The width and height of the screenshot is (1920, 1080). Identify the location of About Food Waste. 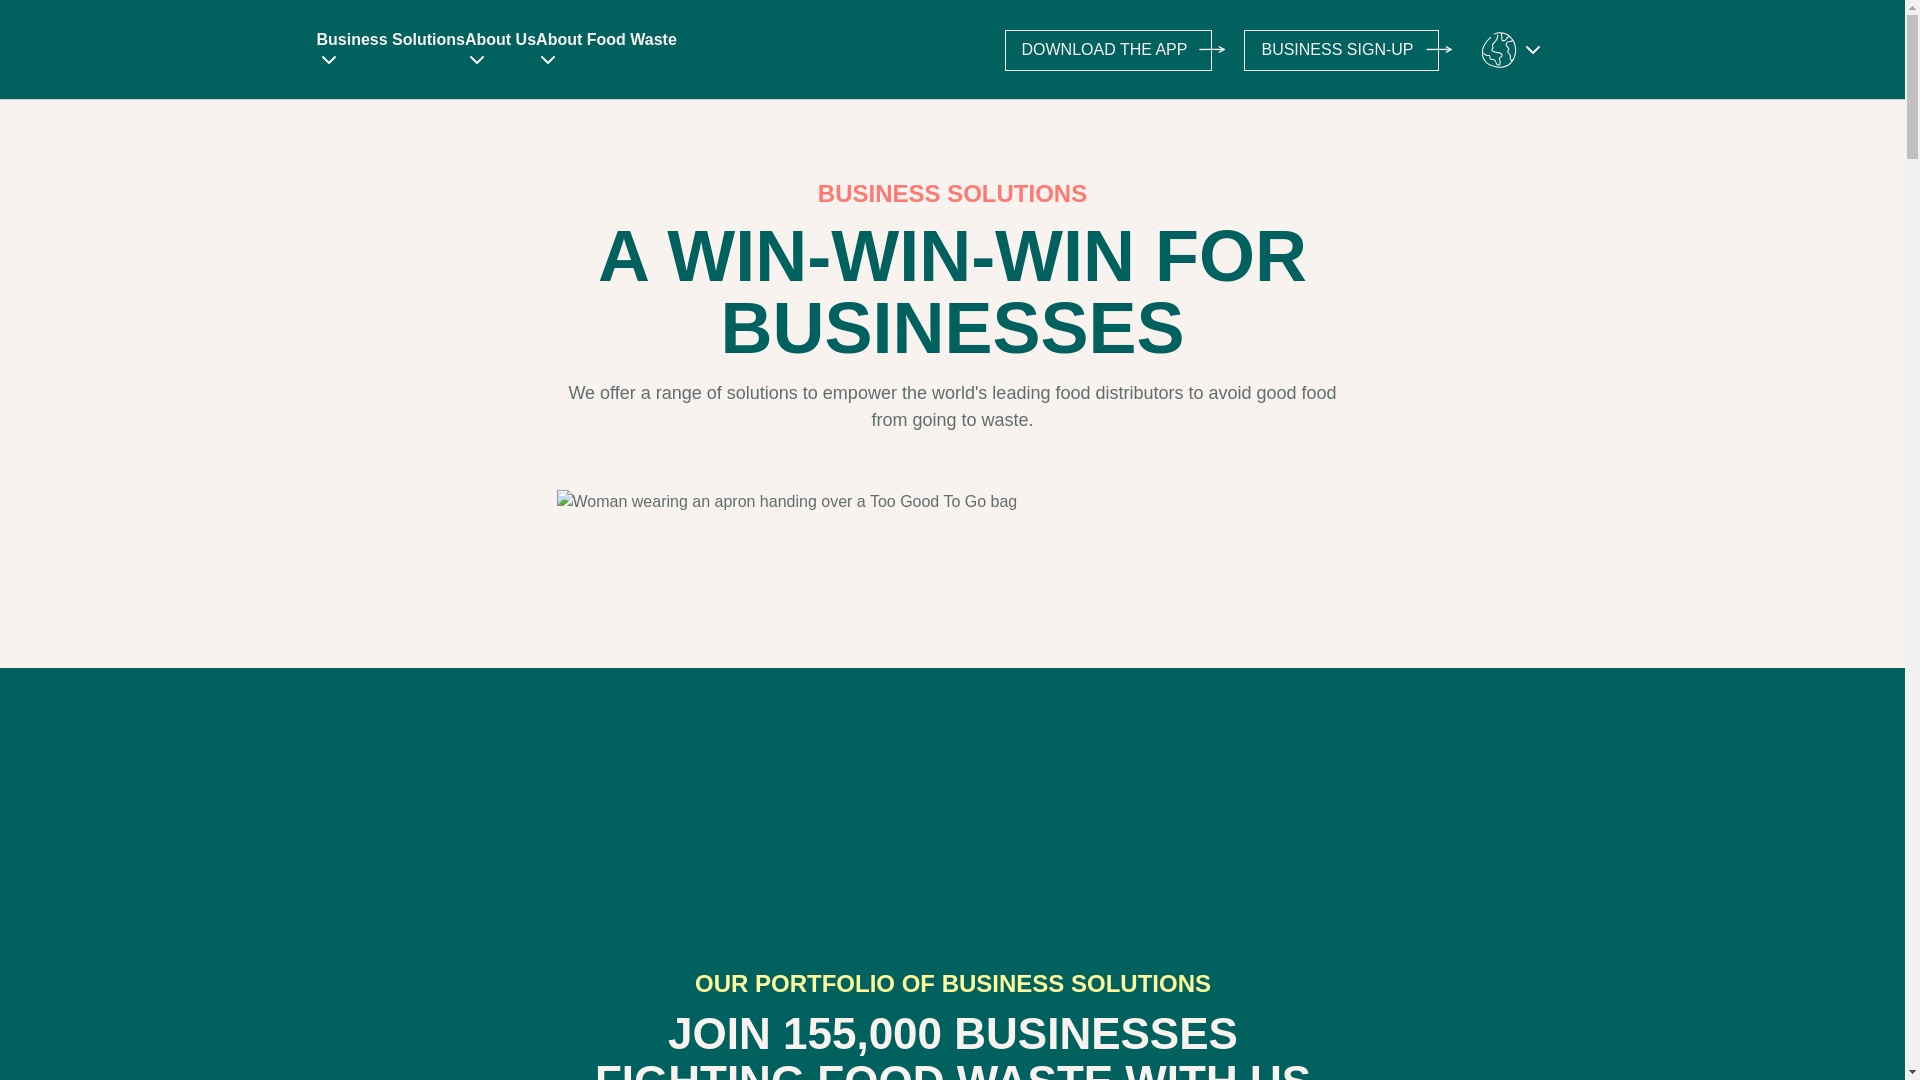
(606, 52).